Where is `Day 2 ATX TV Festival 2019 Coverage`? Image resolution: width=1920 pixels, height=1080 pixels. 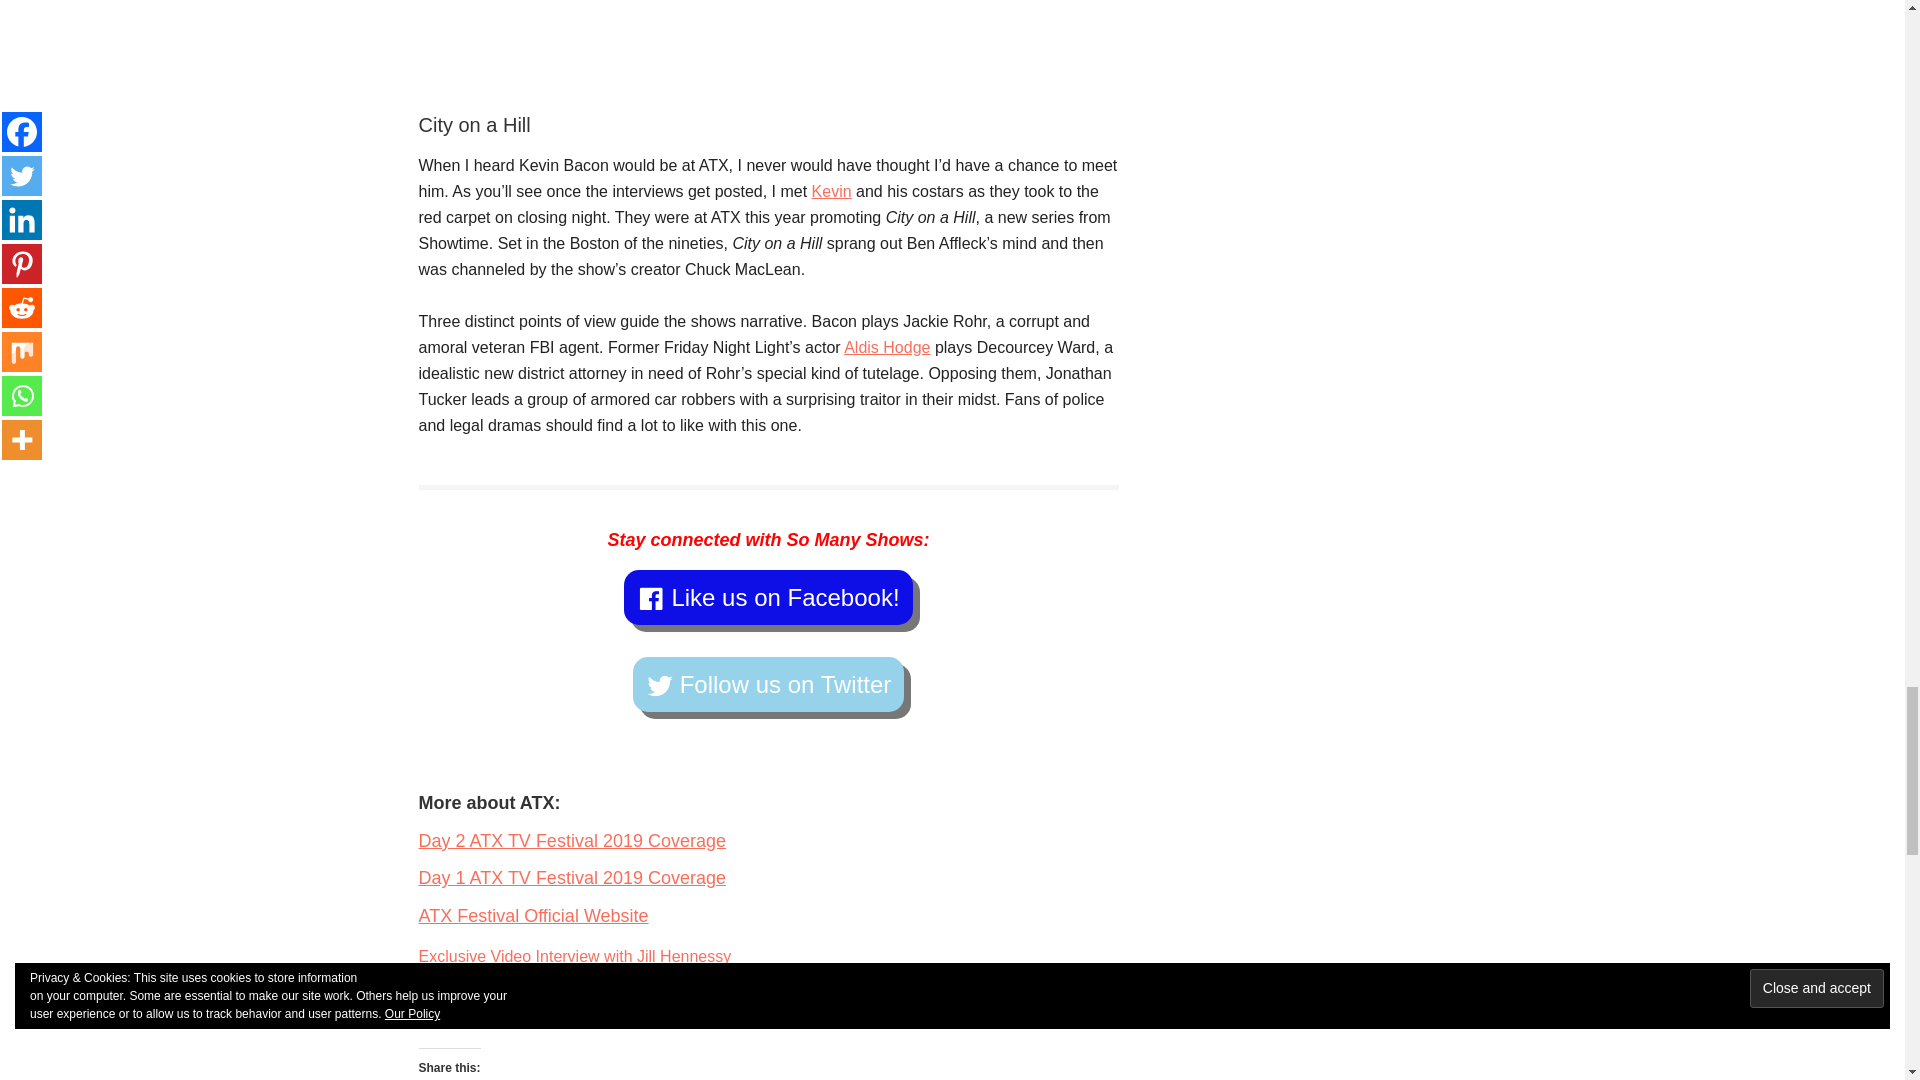
Day 2 ATX TV Festival 2019 Coverage is located at coordinates (572, 840).